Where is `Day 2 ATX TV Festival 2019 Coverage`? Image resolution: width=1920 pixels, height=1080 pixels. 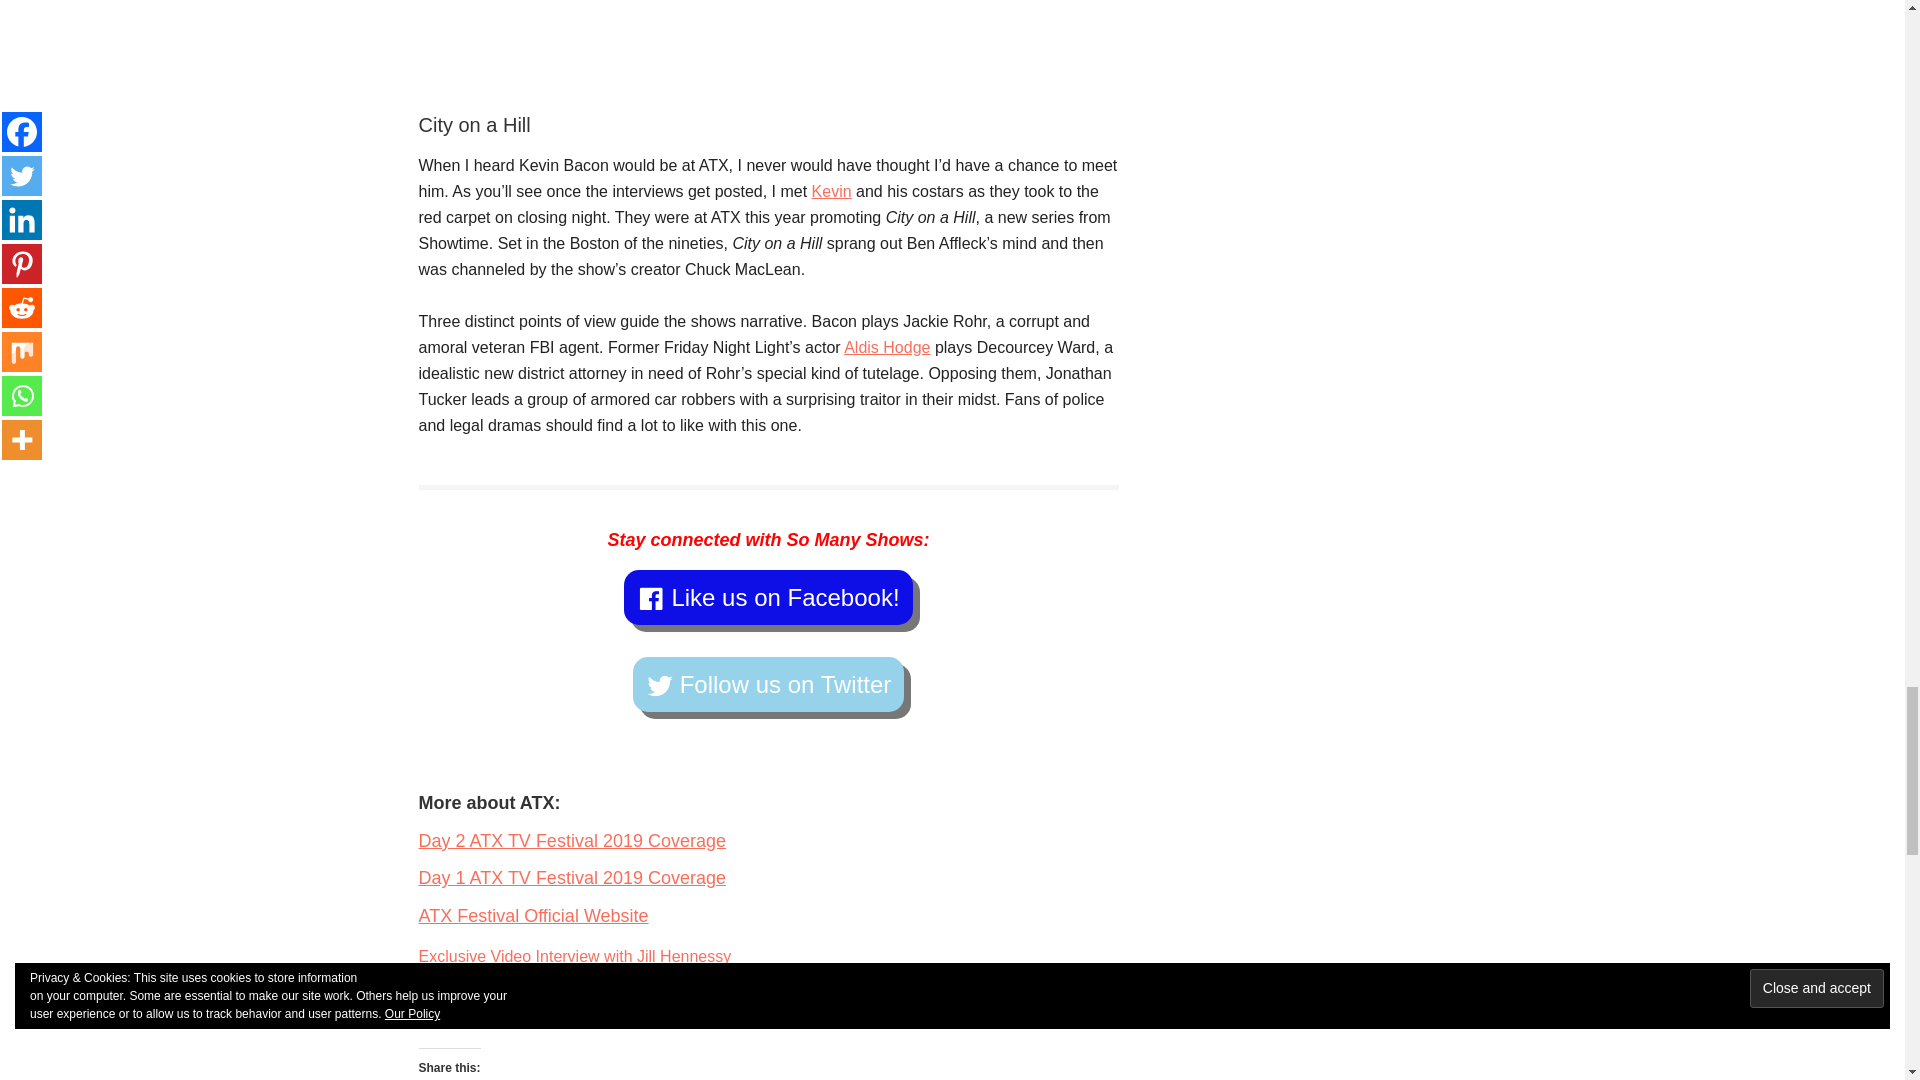
Day 2 ATX TV Festival 2019 Coverage is located at coordinates (572, 840).